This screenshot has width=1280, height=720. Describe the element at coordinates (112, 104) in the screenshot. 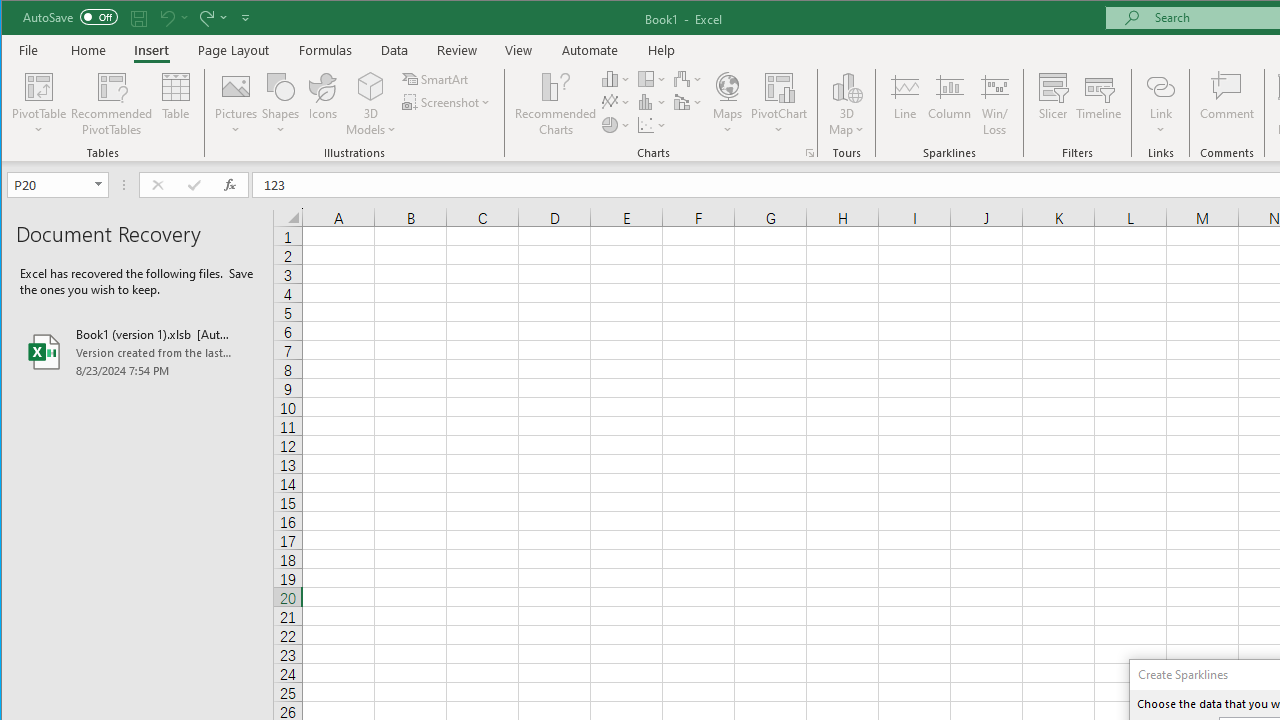

I see `Recommended PivotTables` at that location.